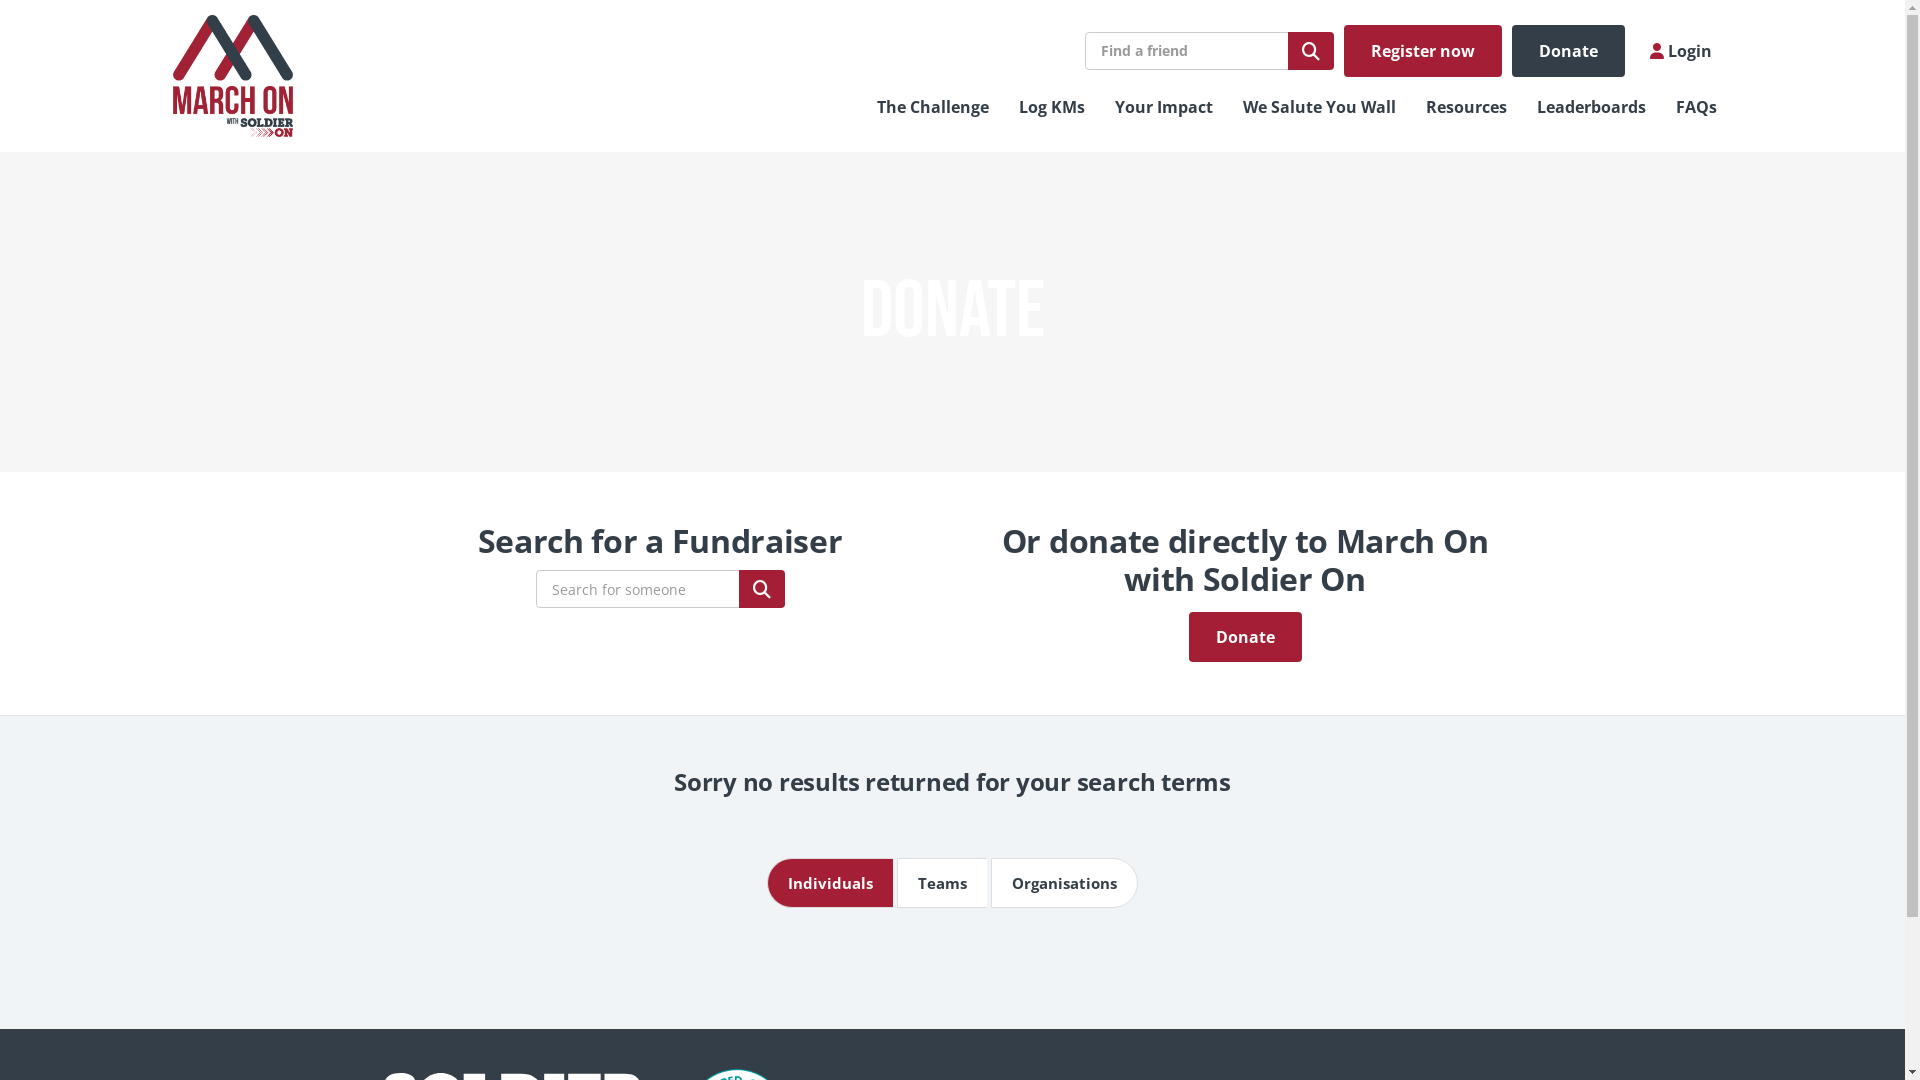 The width and height of the screenshot is (1920, 1080). I want to click on Organisations, so click(1064, 883).